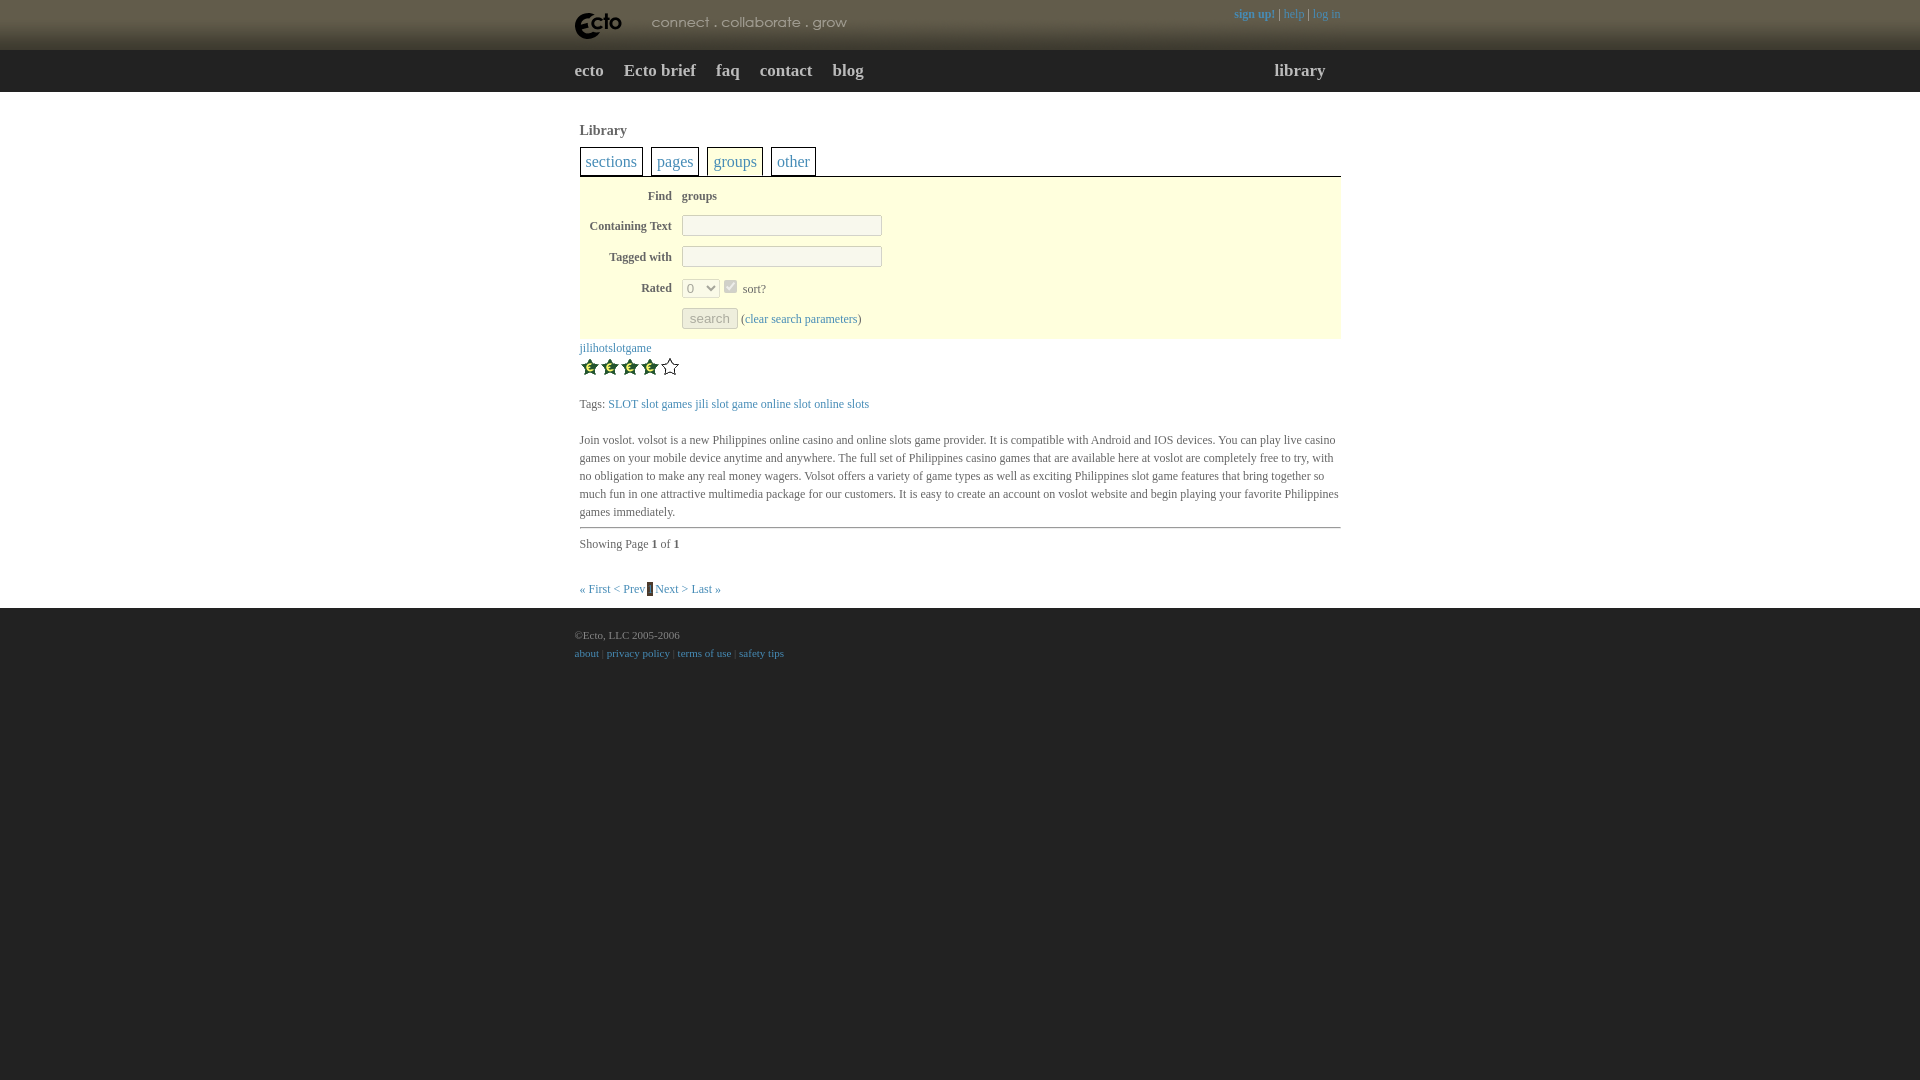  I want to click on faq, so click(728, 72).